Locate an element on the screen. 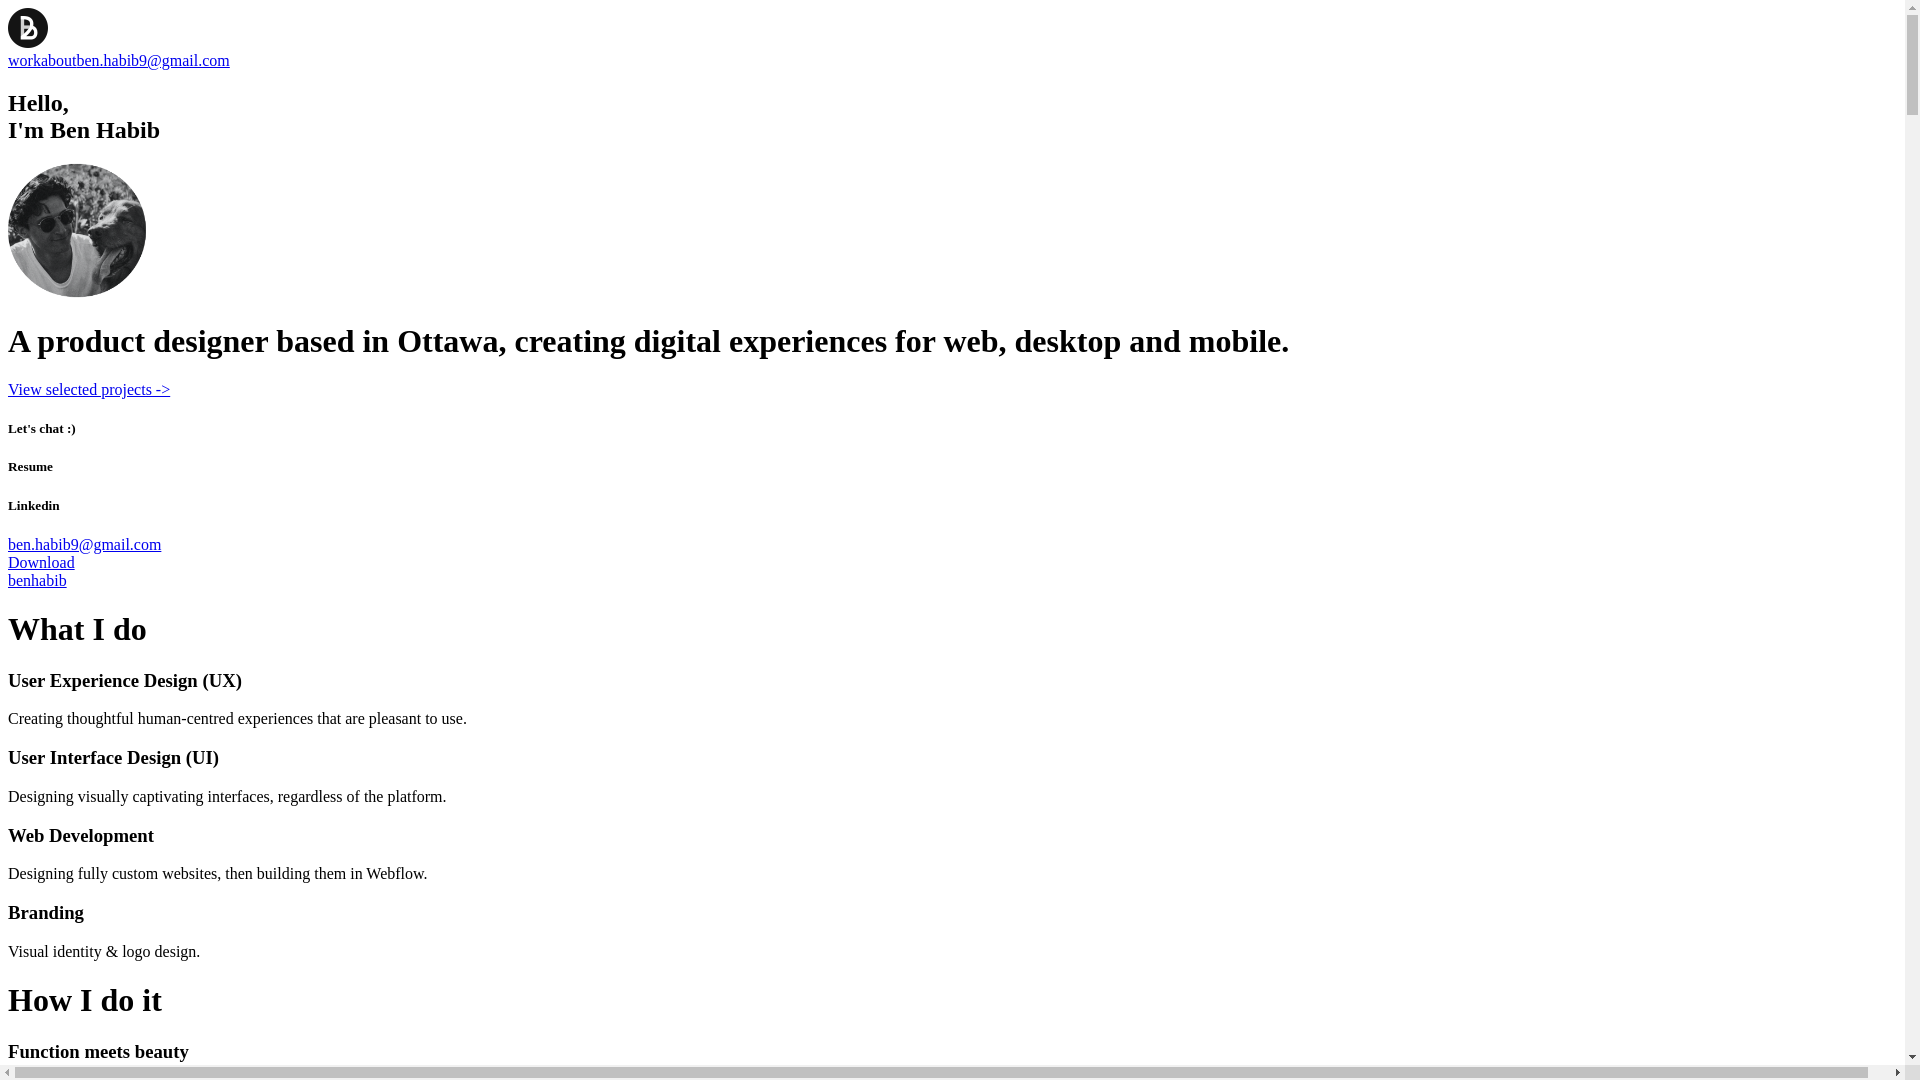  benhabib is located at coordinates (38, 580).